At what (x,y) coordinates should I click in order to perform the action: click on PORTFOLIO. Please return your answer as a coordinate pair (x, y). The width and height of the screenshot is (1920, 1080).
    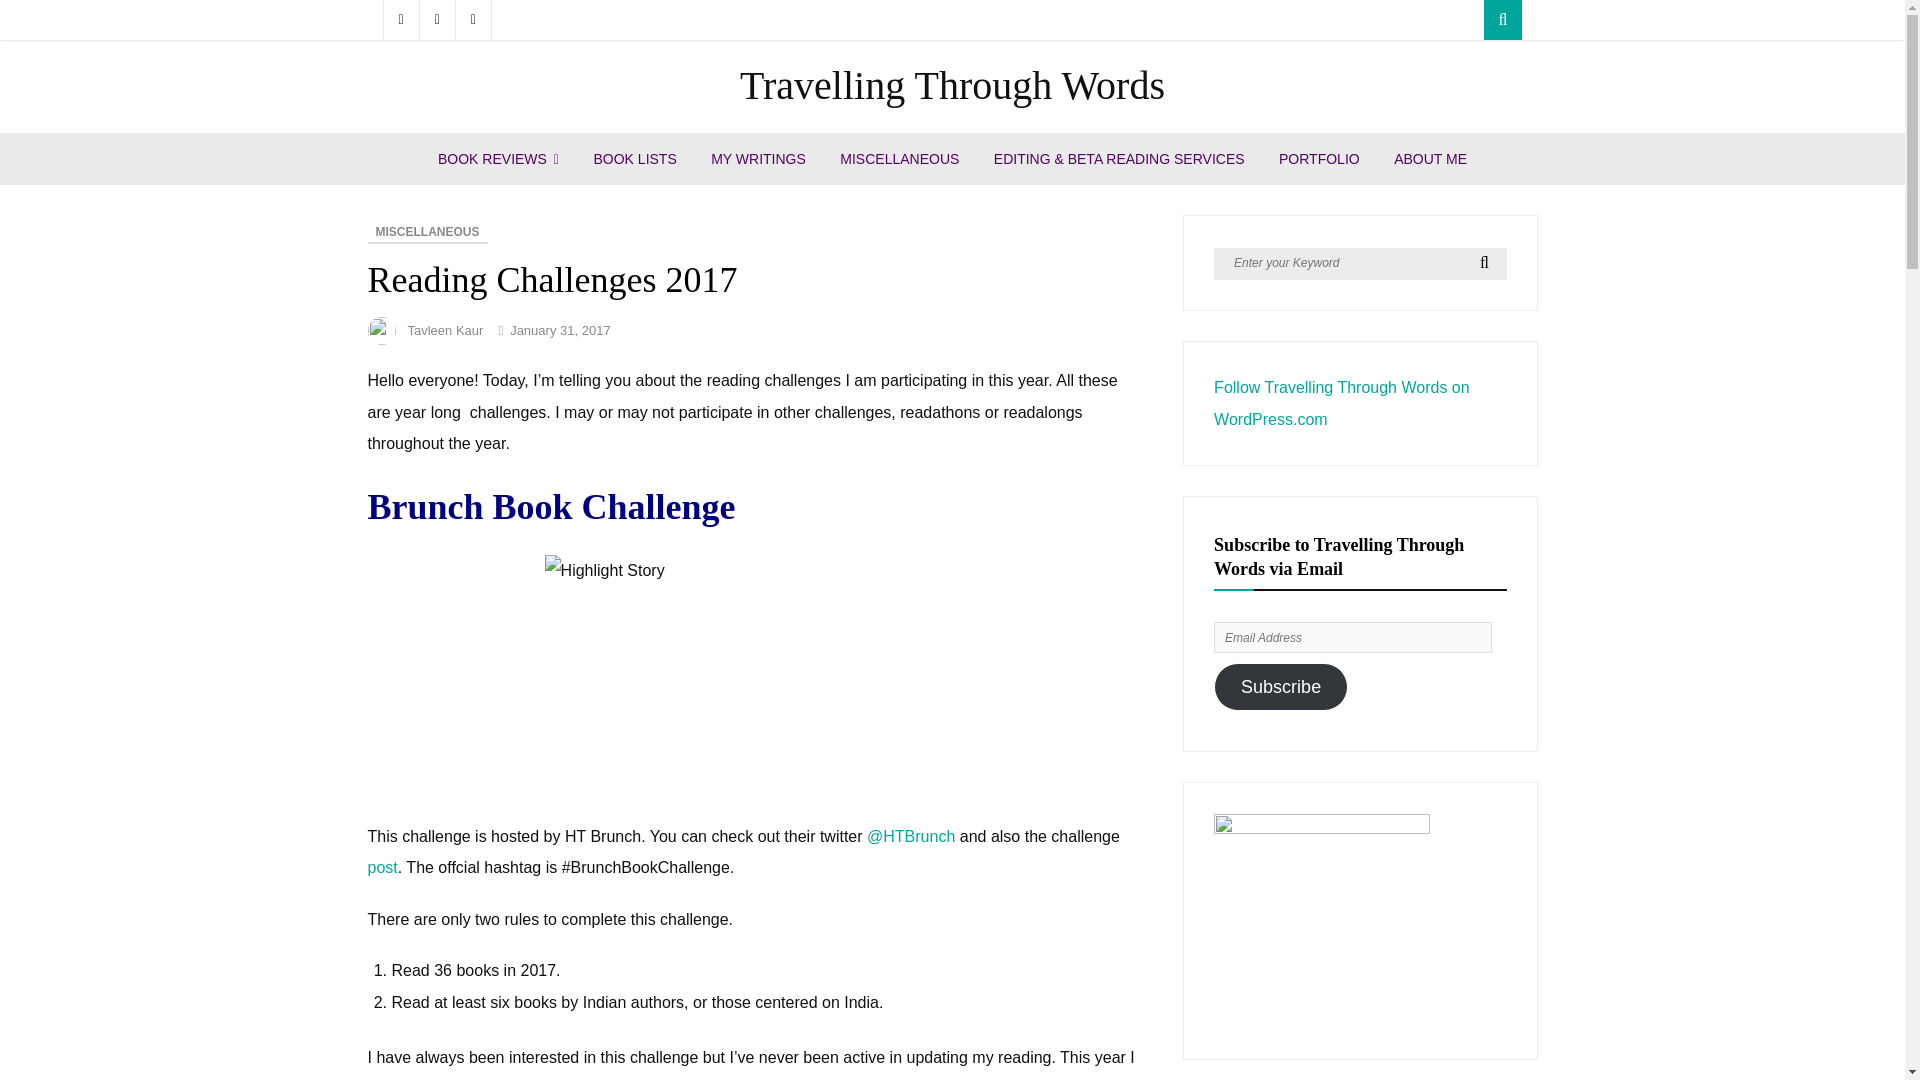
    Looking at the image, I should click on (1318, 158).